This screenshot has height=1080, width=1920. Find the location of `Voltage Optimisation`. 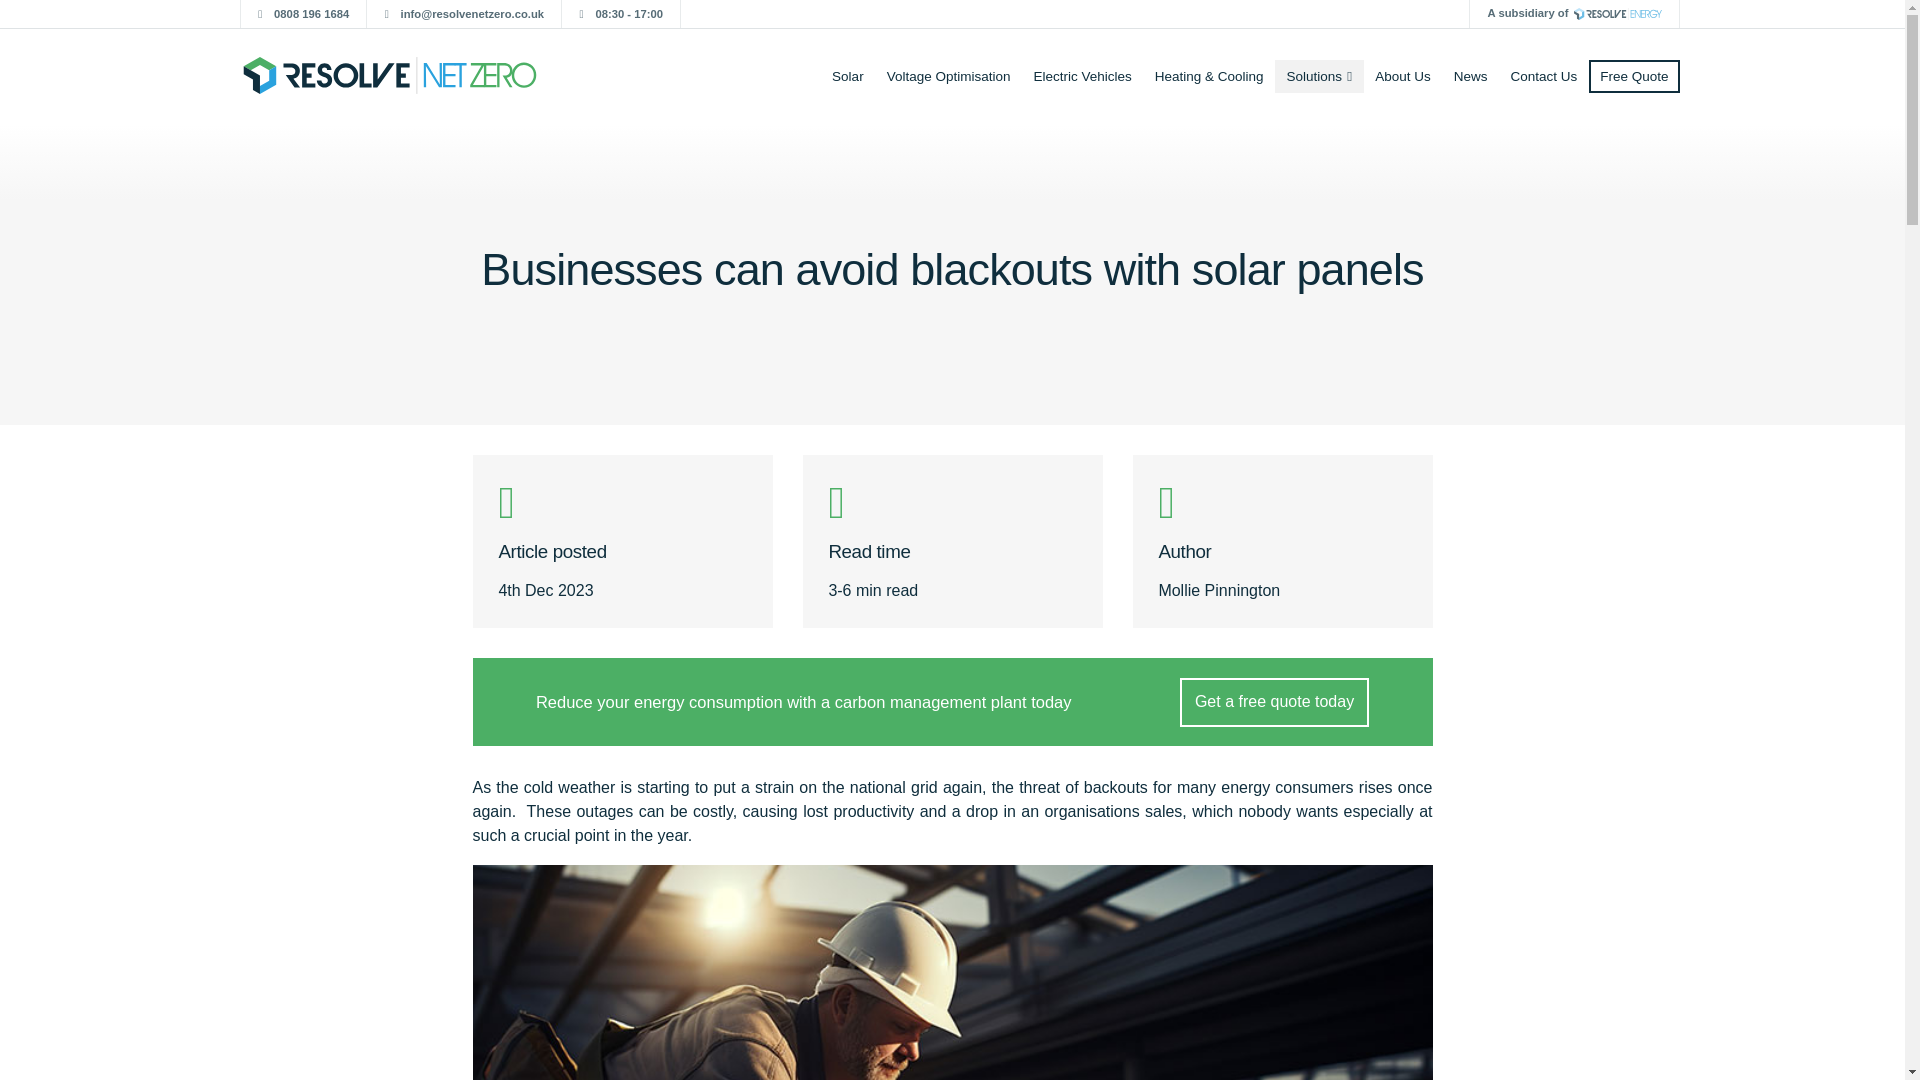

Voltage Optimisation is located at coordinates (948, 76).